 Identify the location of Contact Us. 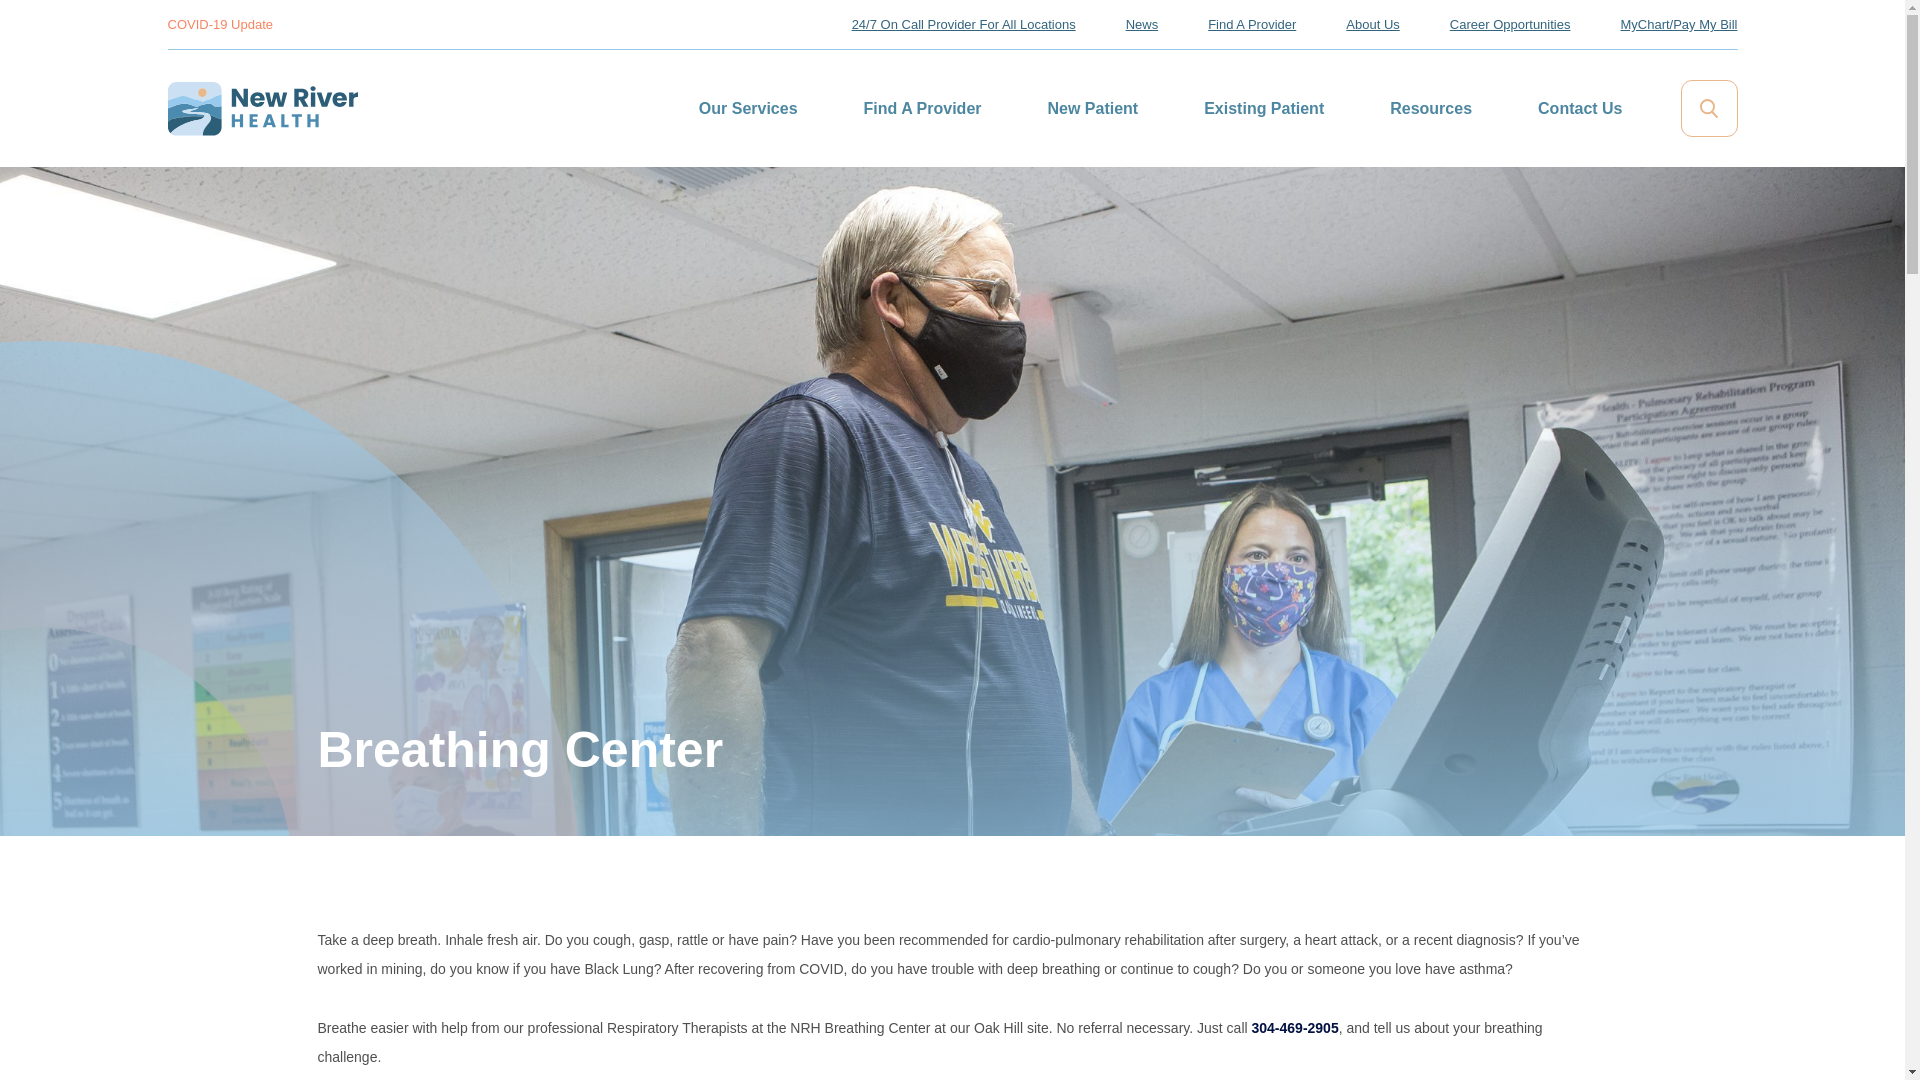
(1580, 108).